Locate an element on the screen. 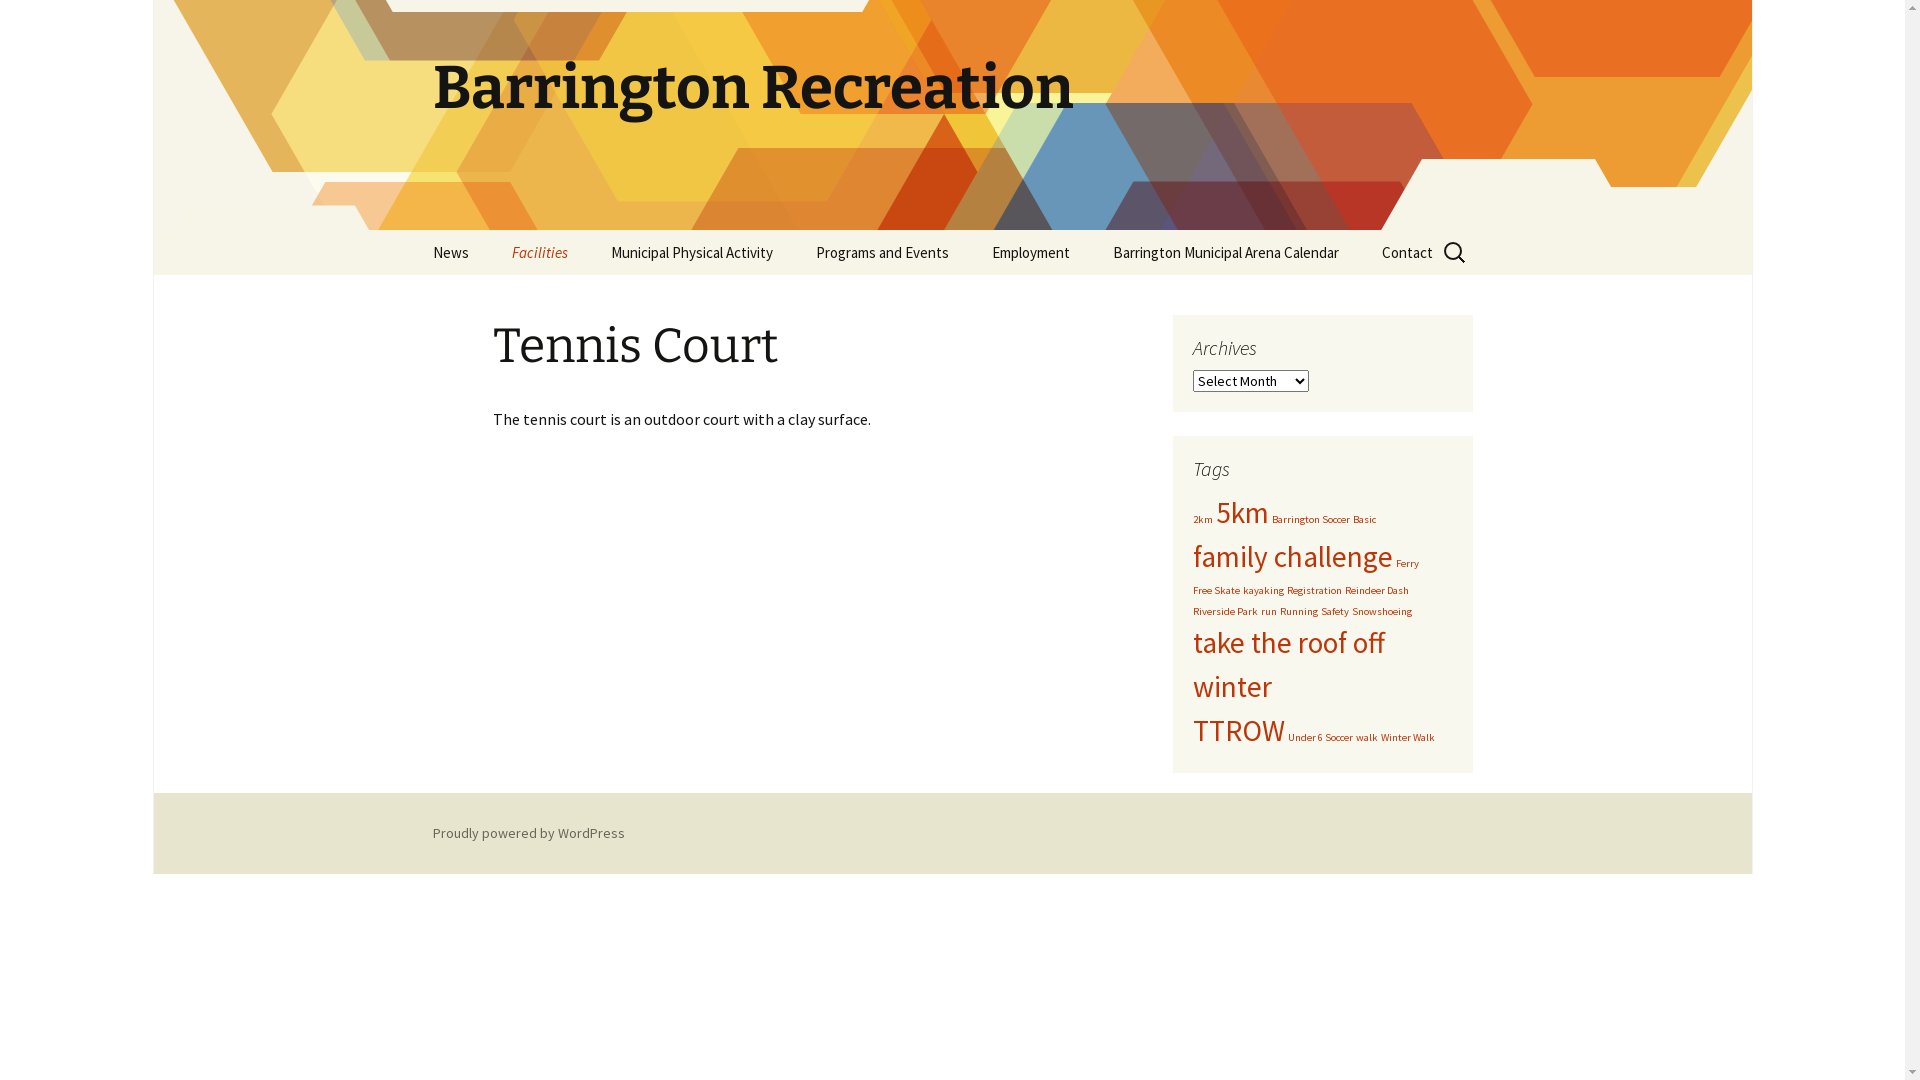 This screenshot has height=1080, width=1920. Safety is located at coordinates (1334, 612).